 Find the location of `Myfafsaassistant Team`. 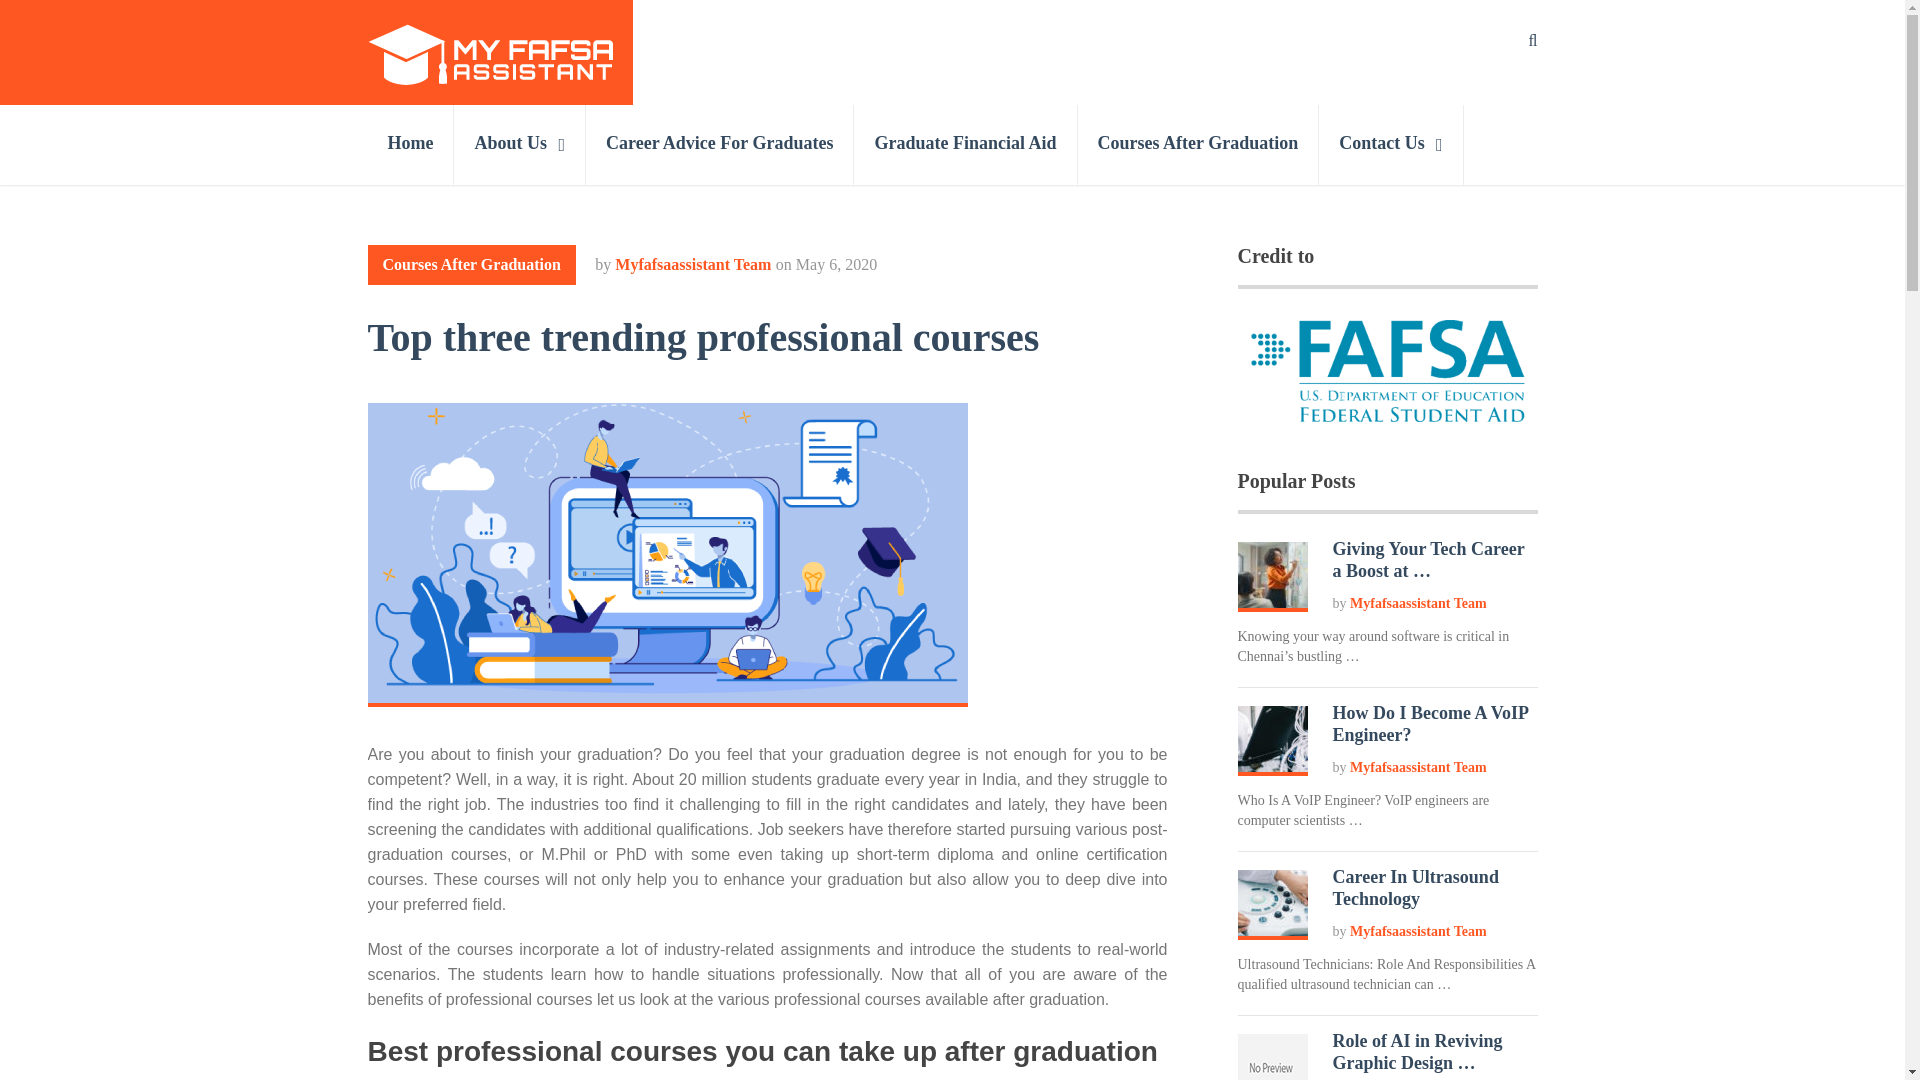

Myfafsaassistant Team is located at coordinates (1418, 604).